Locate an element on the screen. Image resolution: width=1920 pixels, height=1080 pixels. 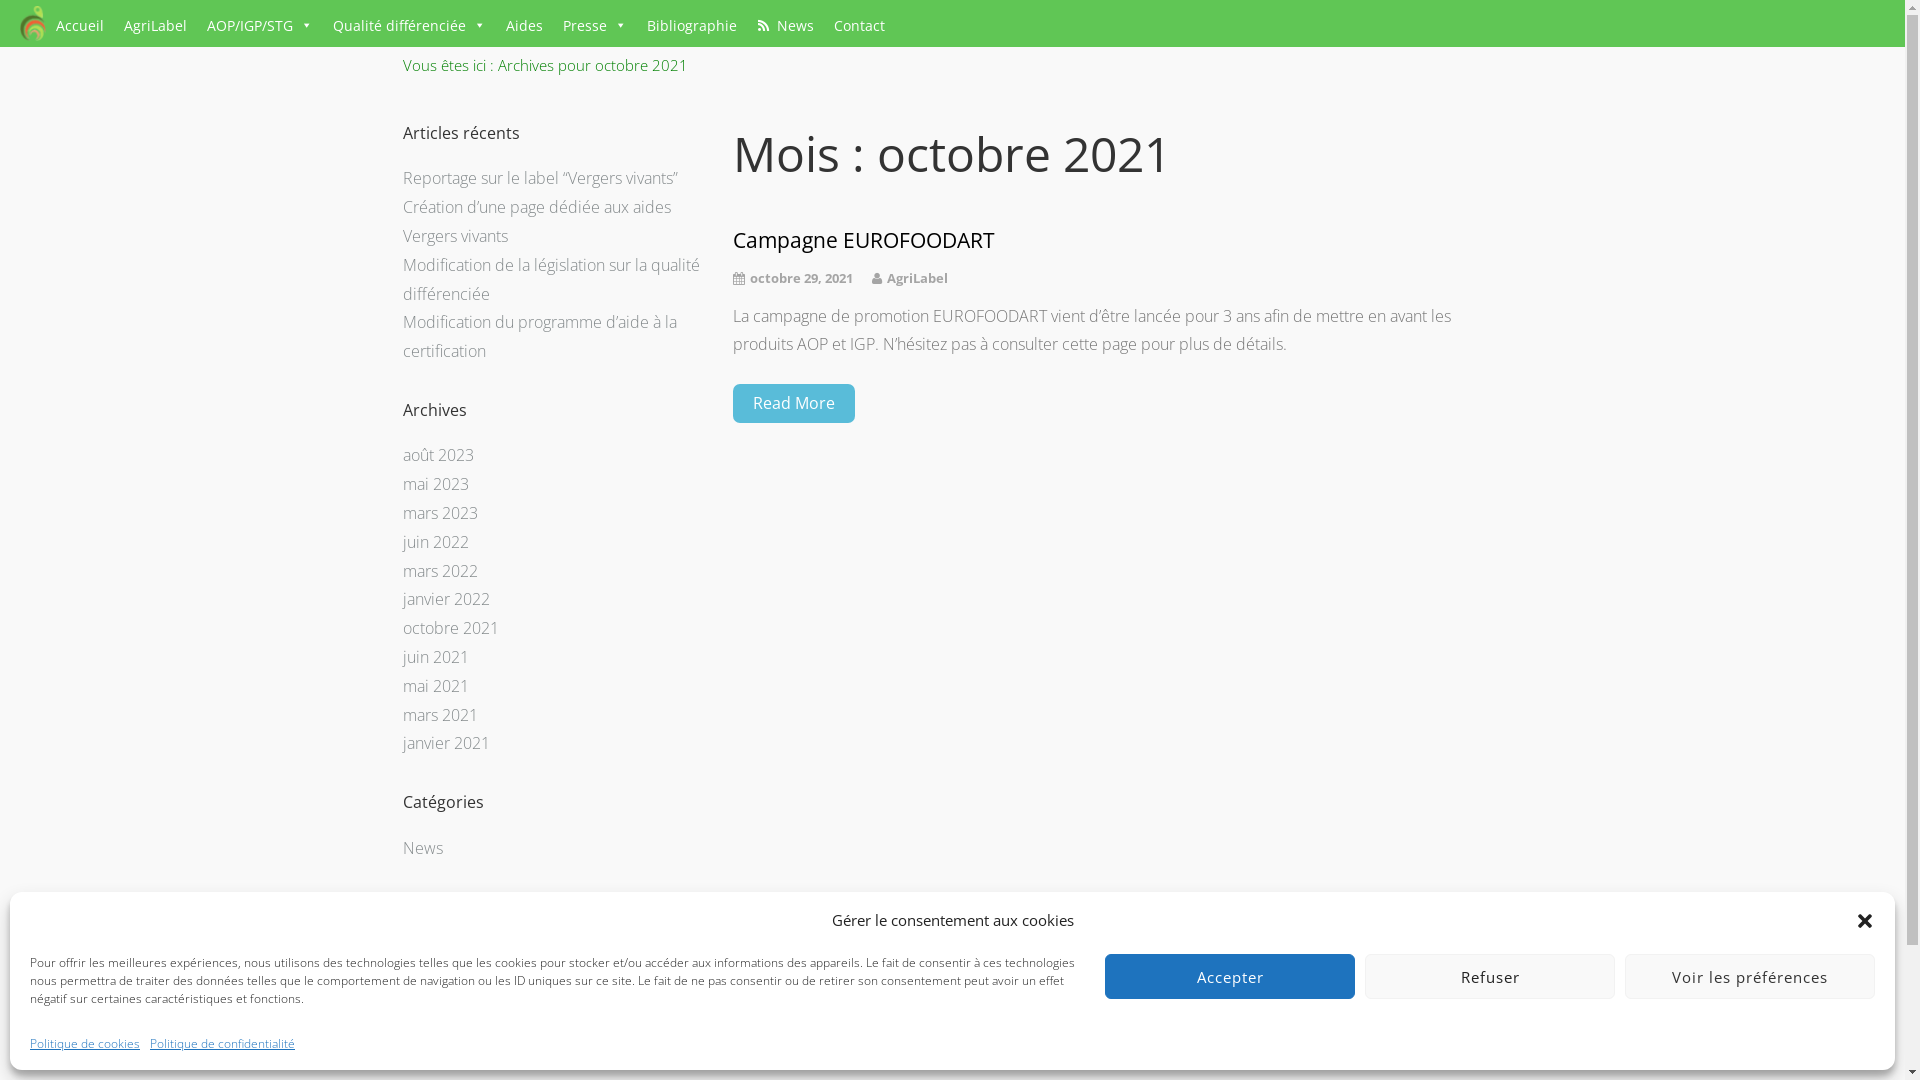
mars 2022 is located at coordinates (440, 571).